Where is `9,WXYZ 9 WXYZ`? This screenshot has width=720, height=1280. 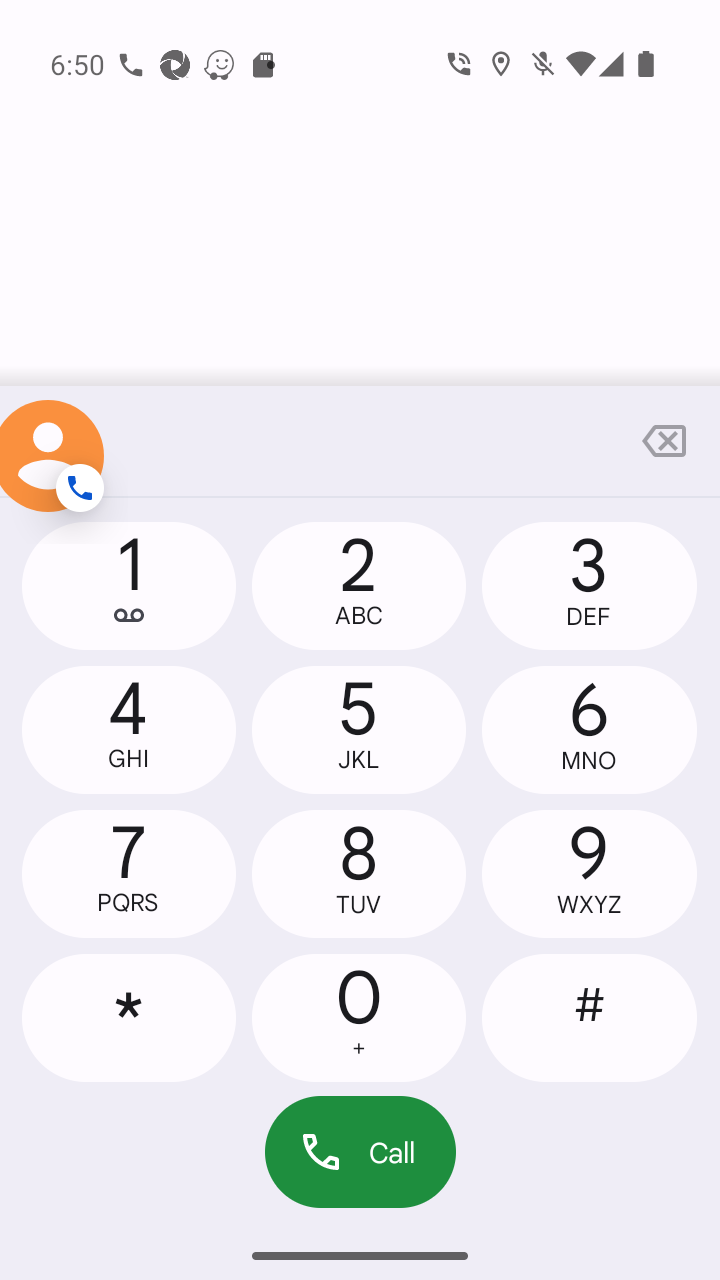 9,WXYZ 9 WXYZ is located at coordinates (588, 874).